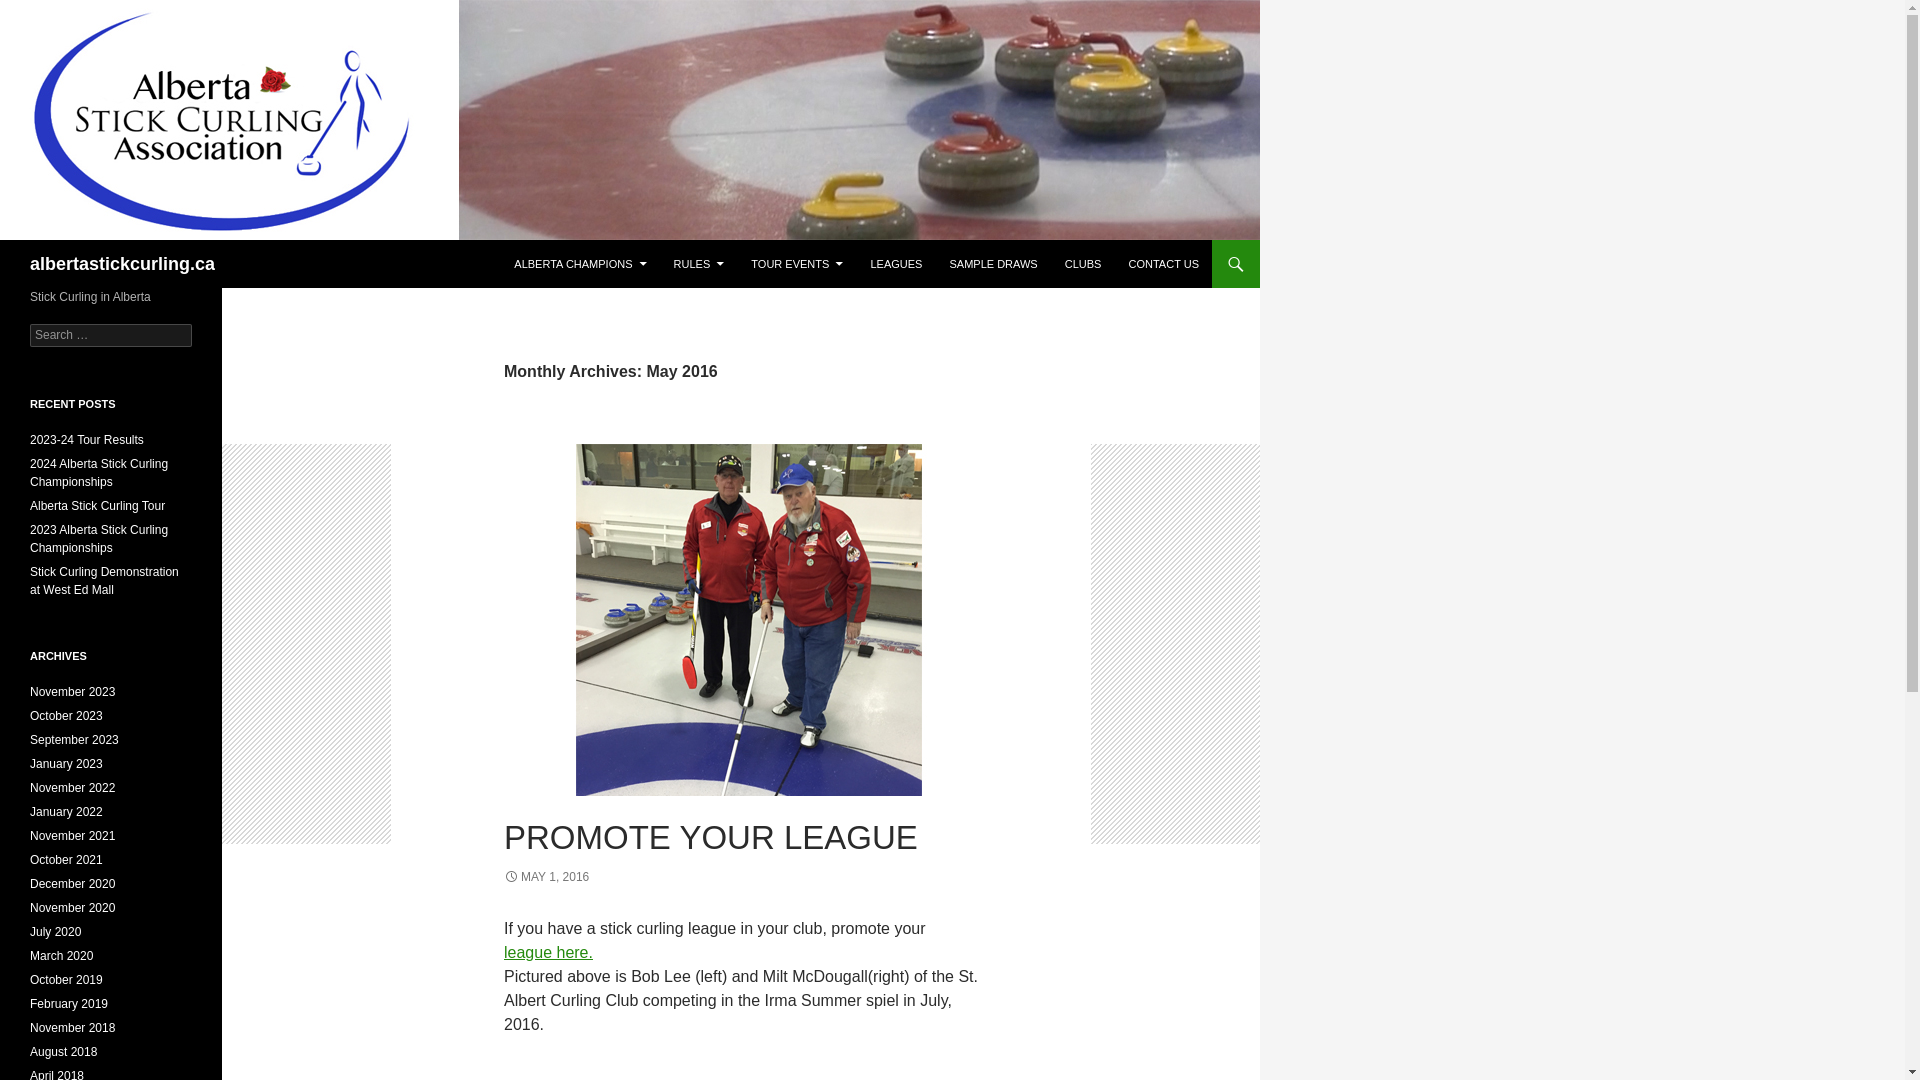 This screenshot has height=1080, width=1920. Describe the element at coordinates (98, 506) in the screenshot. I see `Alberta Stick Curling Tour` at that location.